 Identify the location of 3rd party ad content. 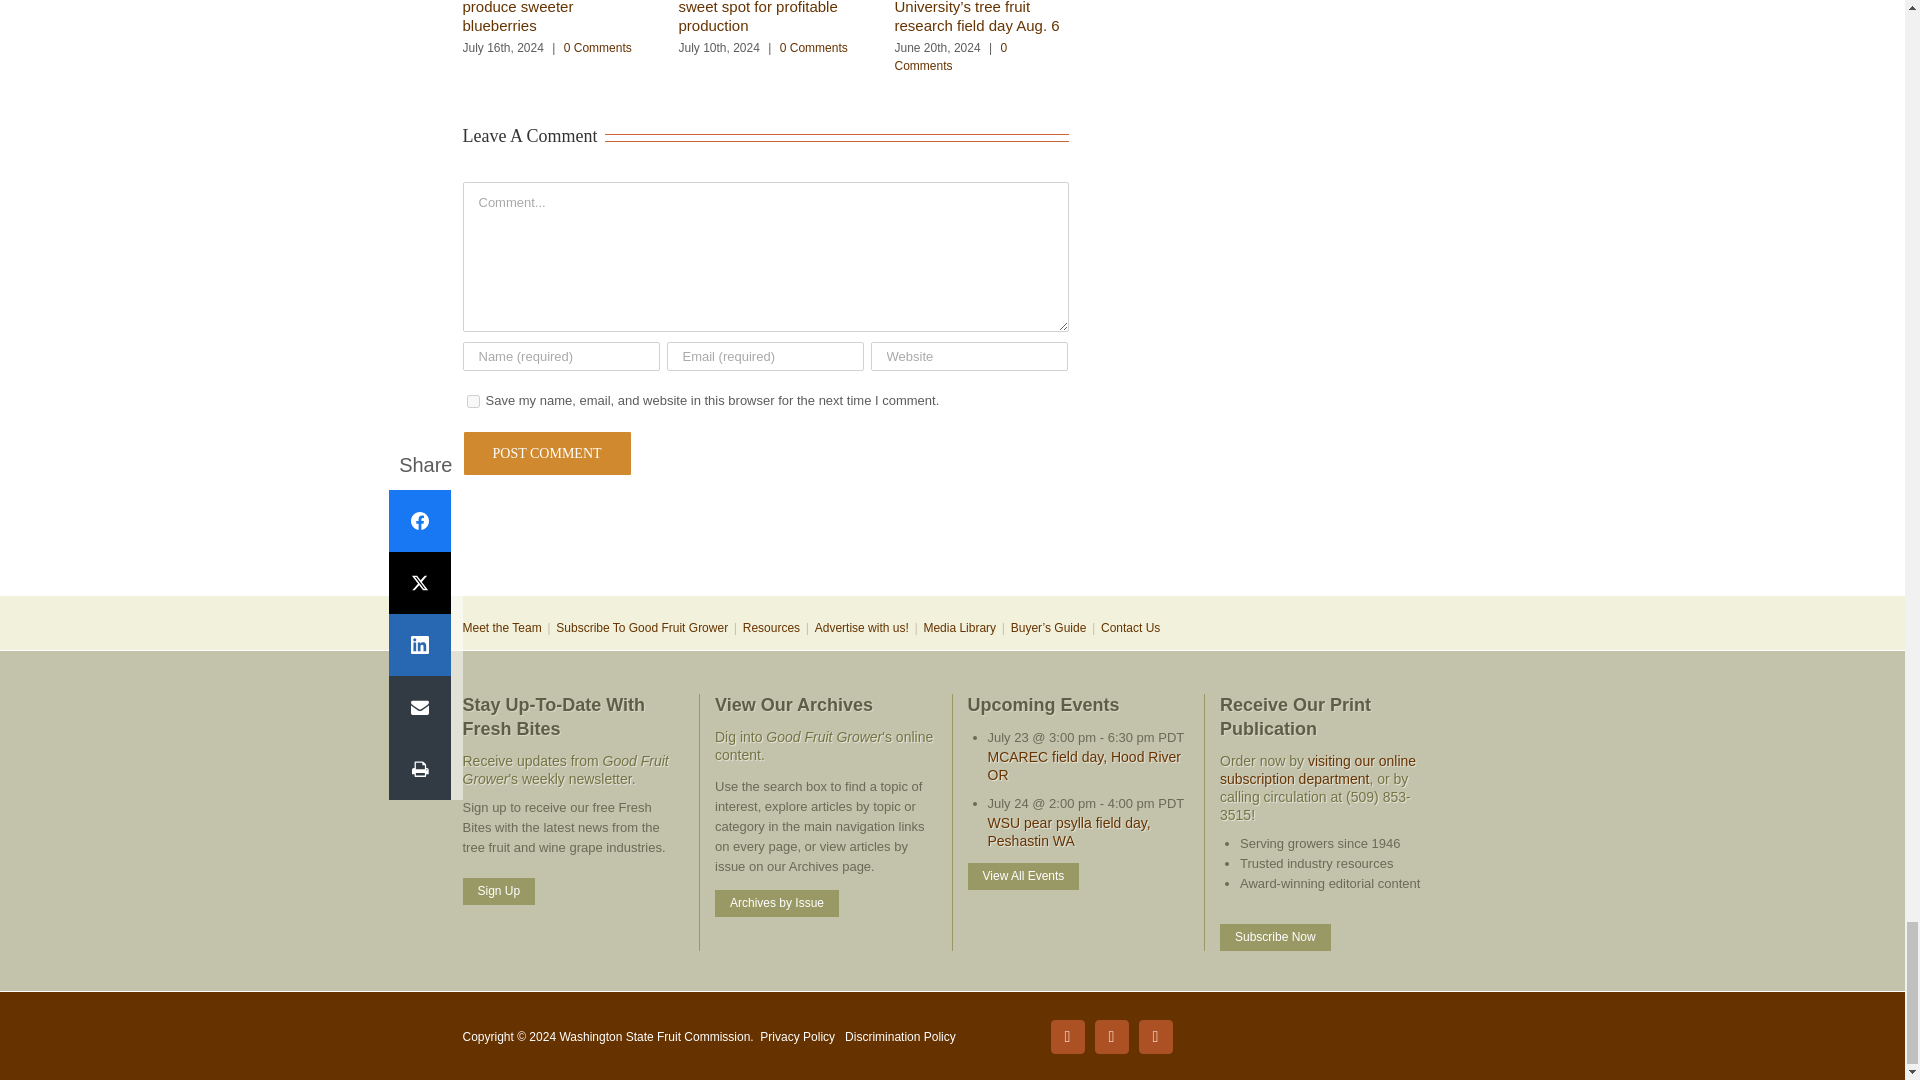
(951, 530).